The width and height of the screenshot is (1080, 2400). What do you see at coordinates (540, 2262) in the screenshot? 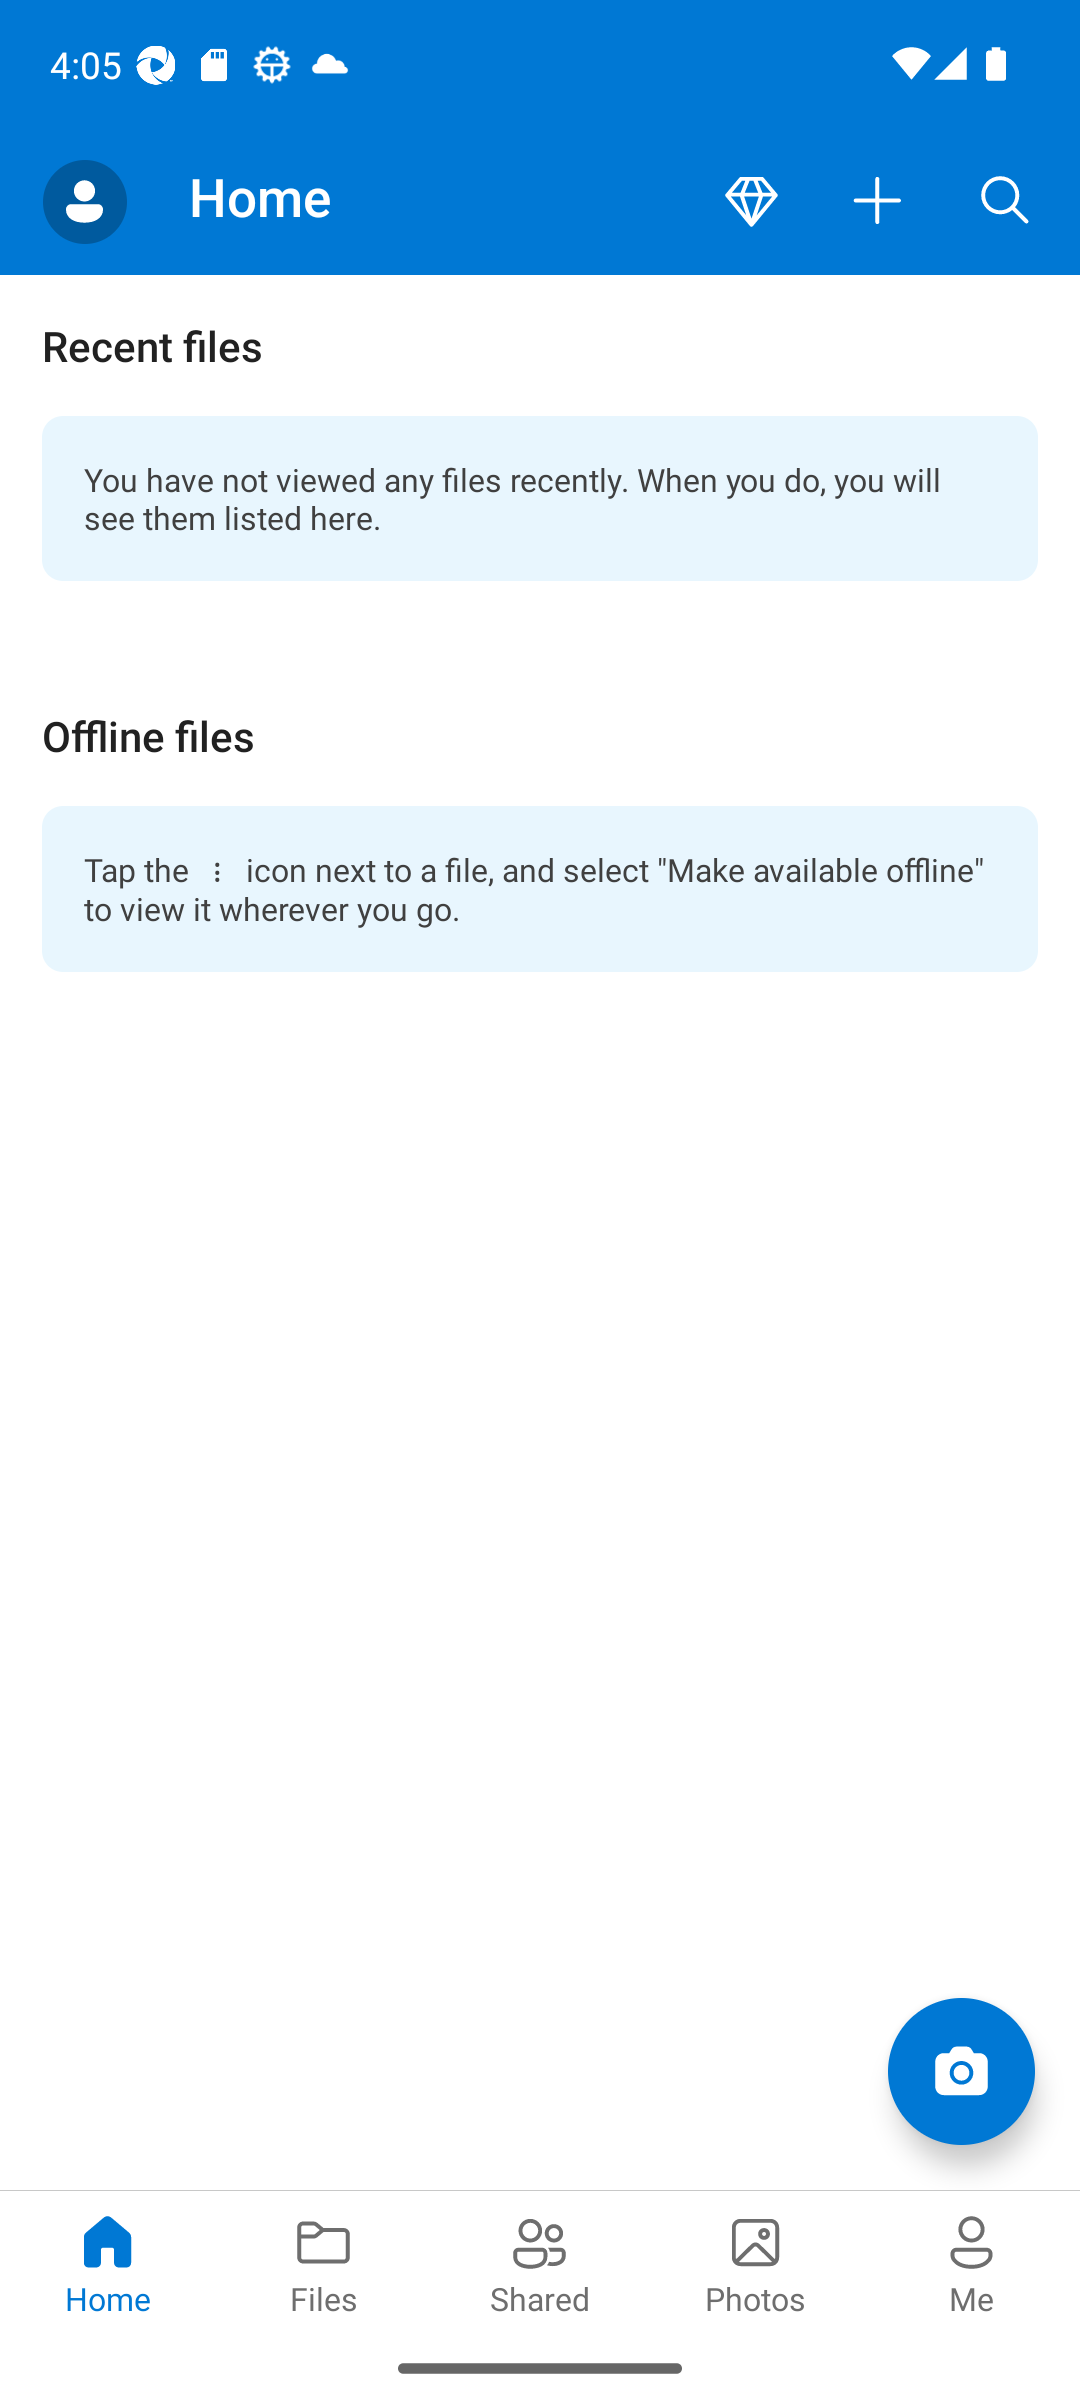
I see `Shared pivot Shared` at bounding box center [540, 2262].